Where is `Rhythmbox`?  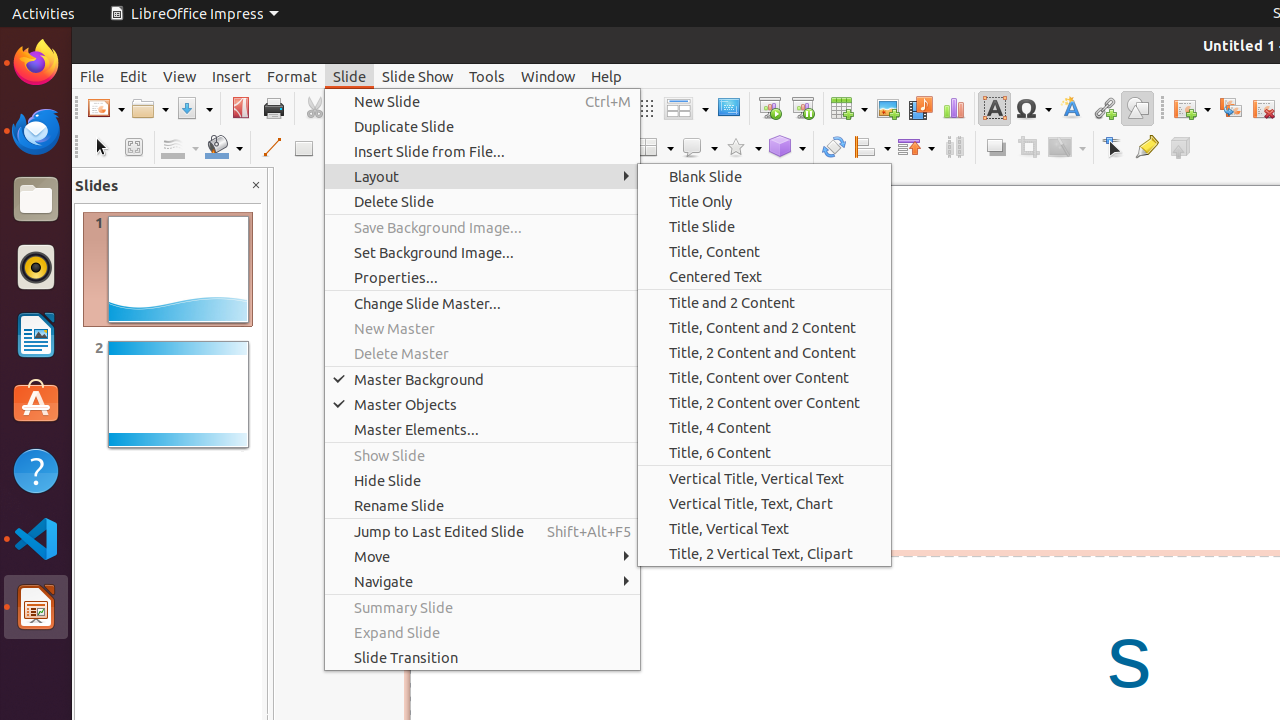 Rhythmbox is located at coordinates (36, 267).